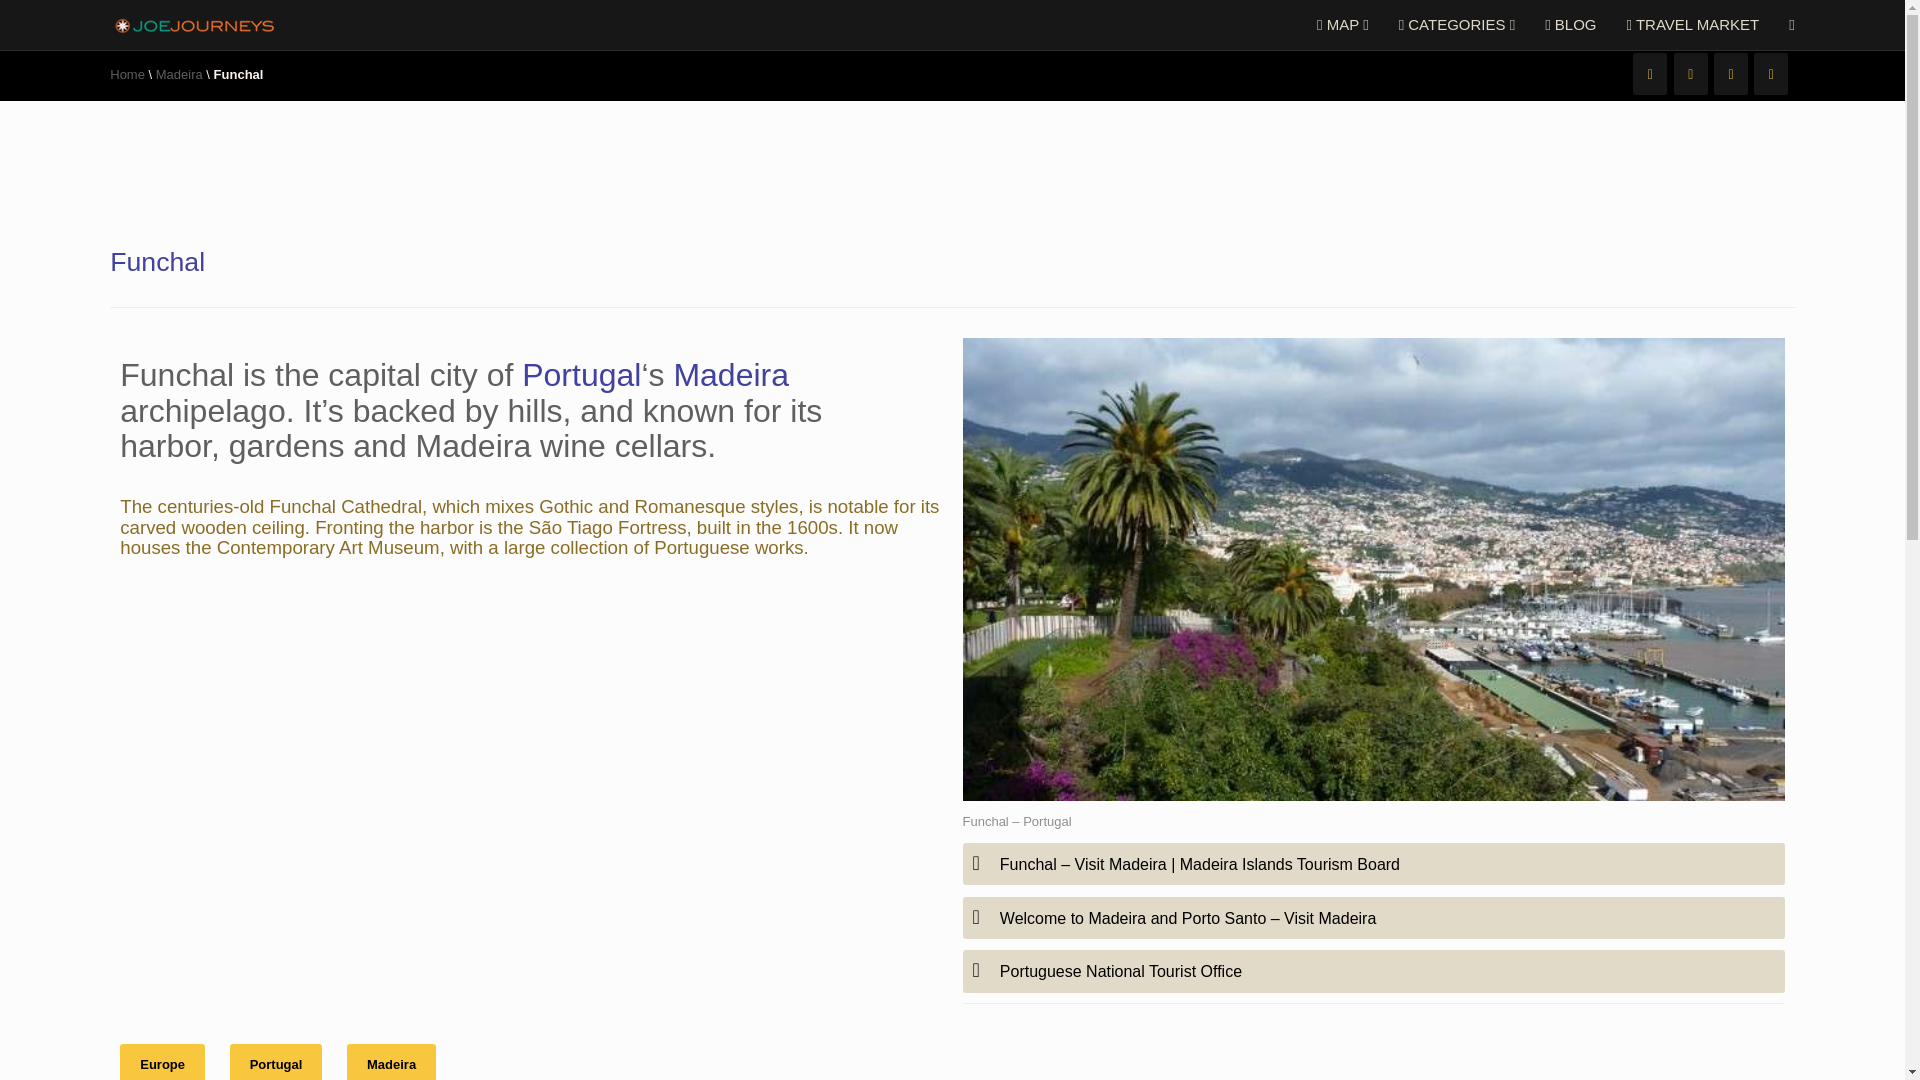 This screenshot has height=1080, width=1920. I want to click on Europe, so click(162, 1062).